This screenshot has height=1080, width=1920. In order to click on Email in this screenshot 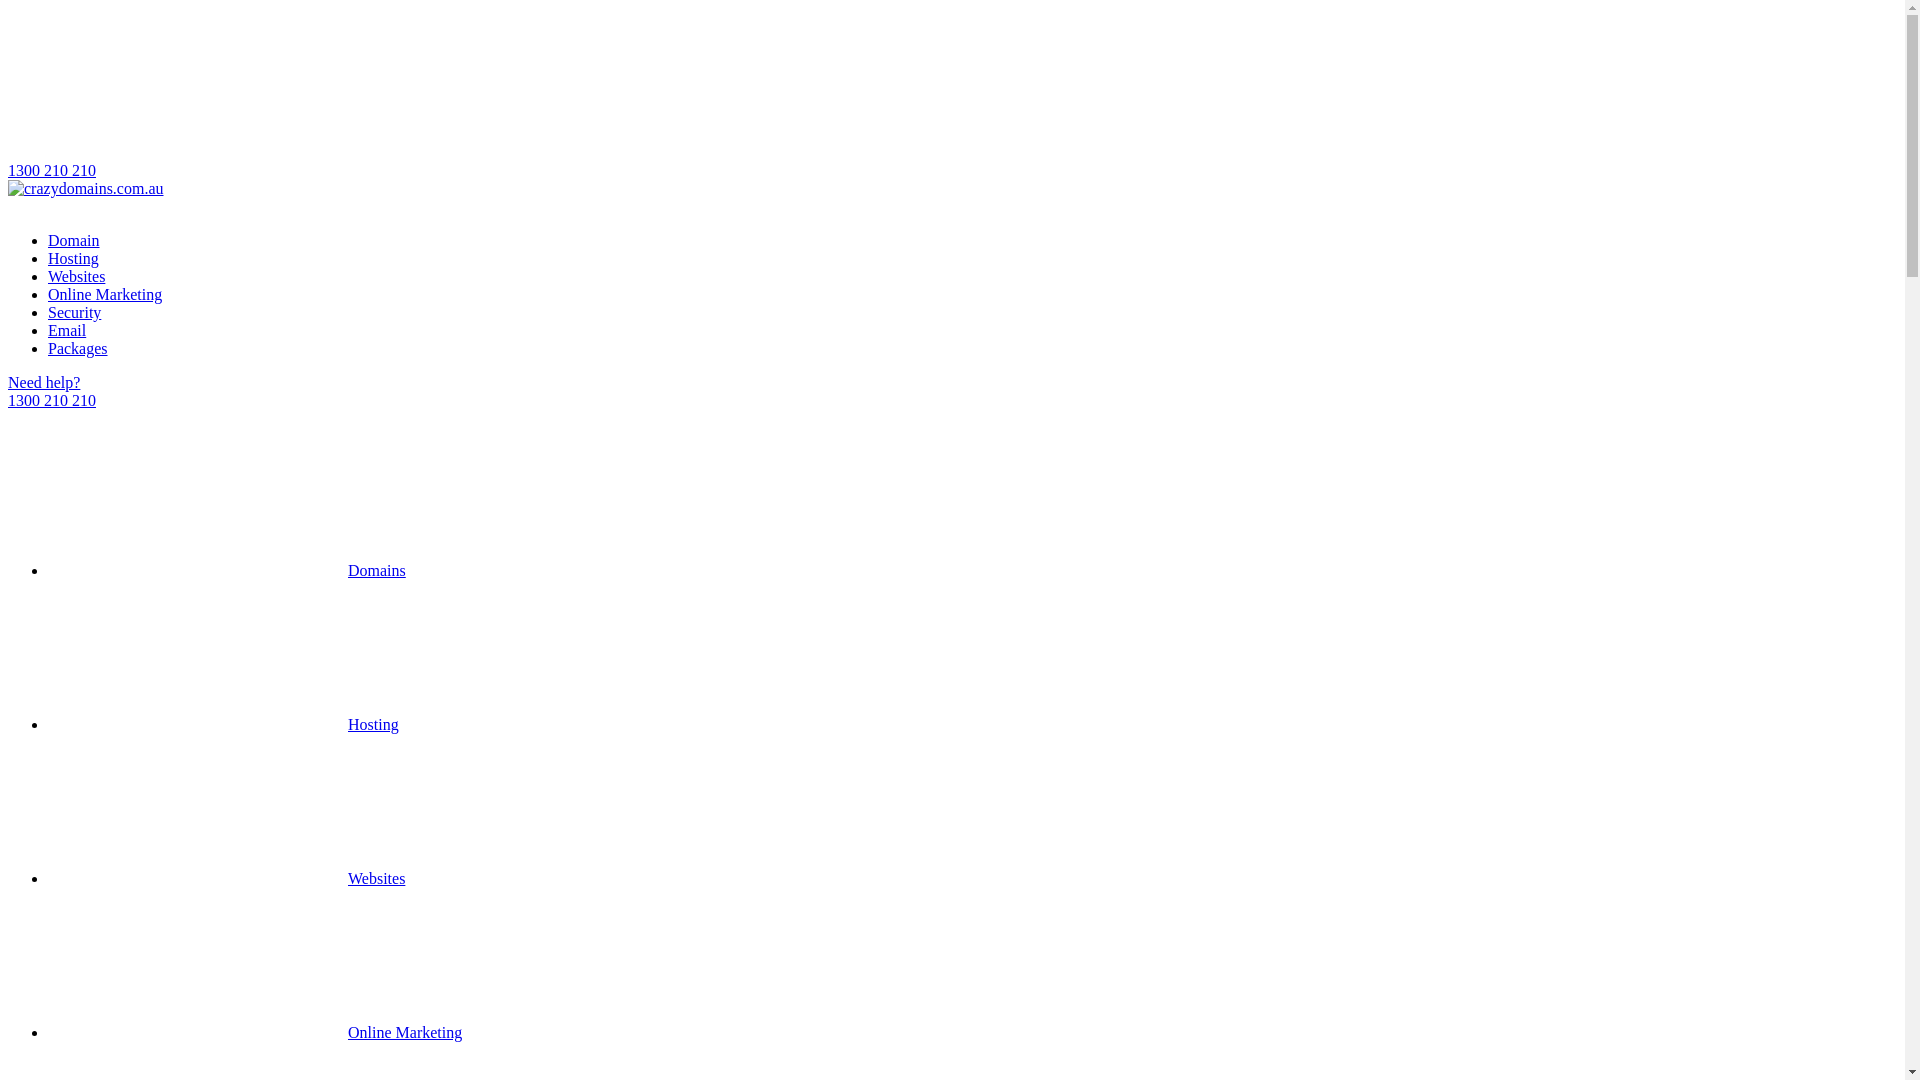, I will do `click(67, 330)`.